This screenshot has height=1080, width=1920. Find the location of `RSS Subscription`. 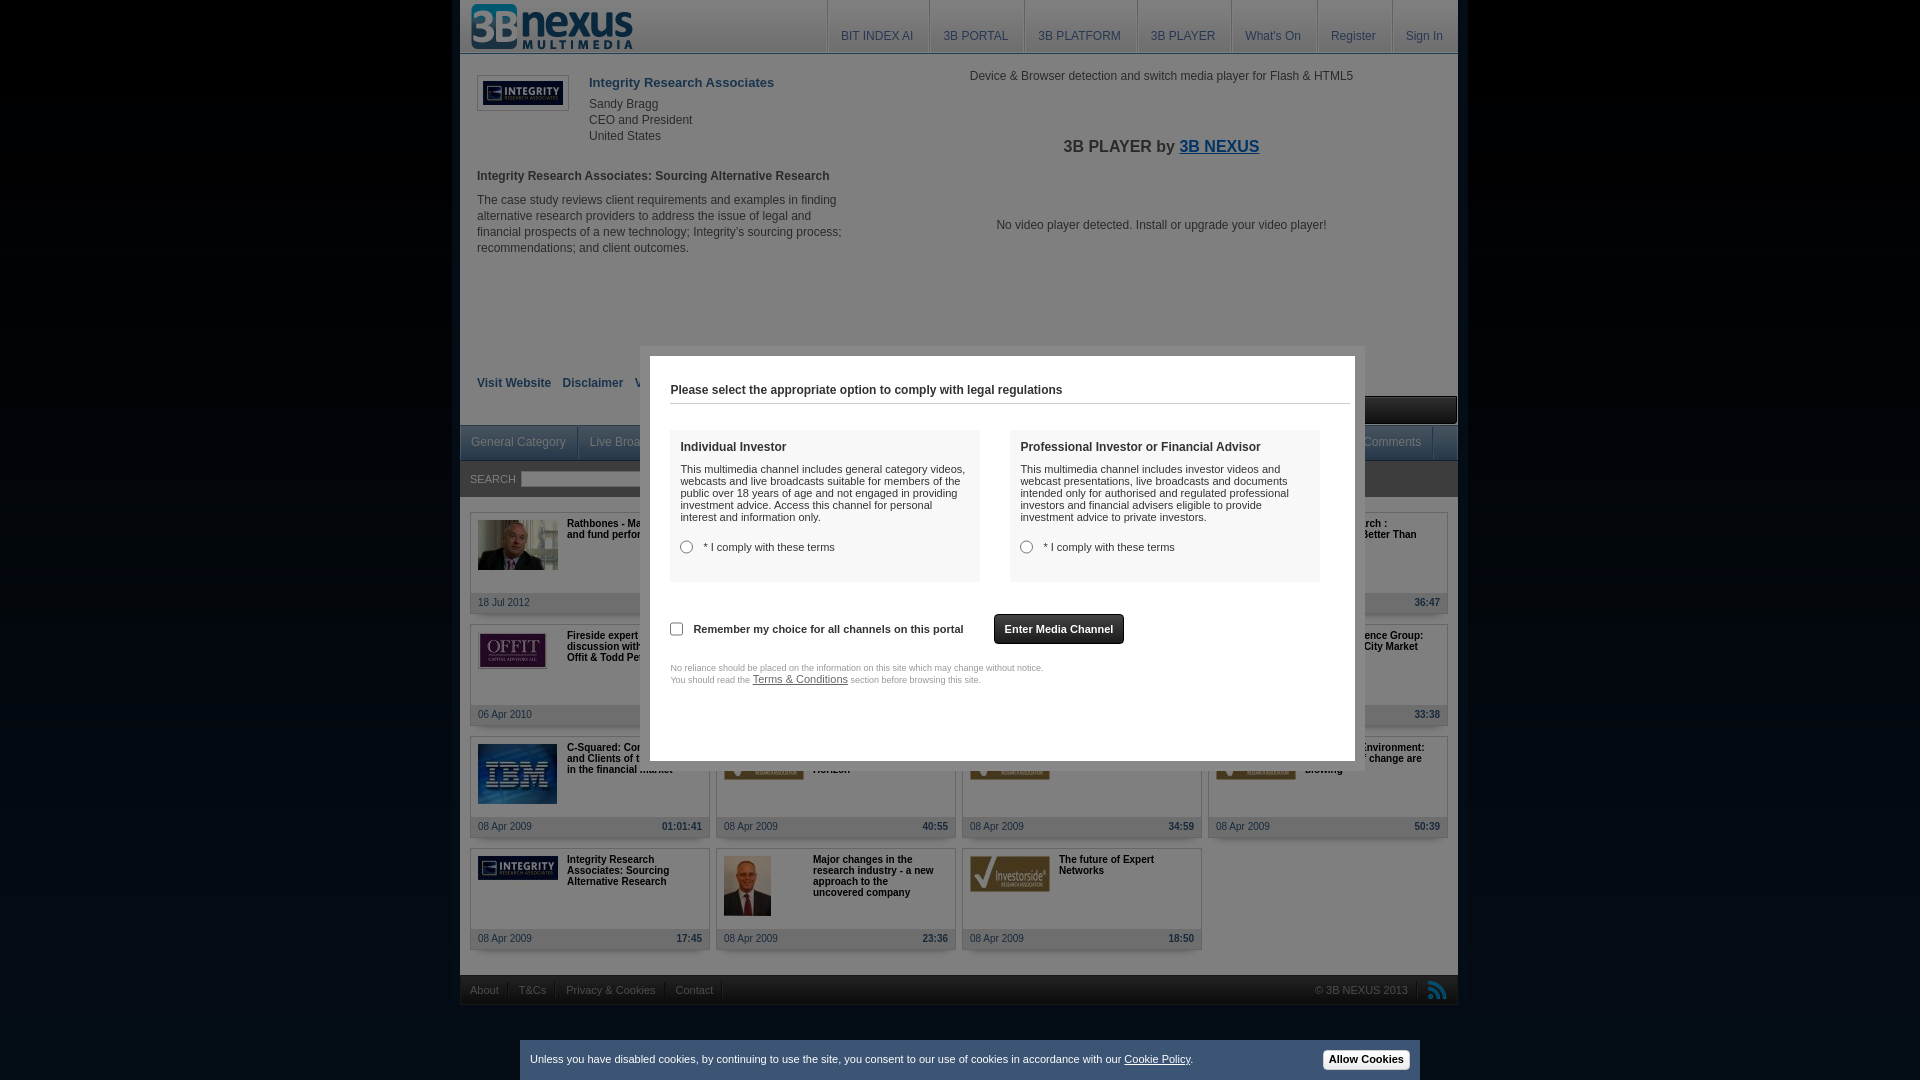

RSS Subscription is located at coordinates (1433, 990).